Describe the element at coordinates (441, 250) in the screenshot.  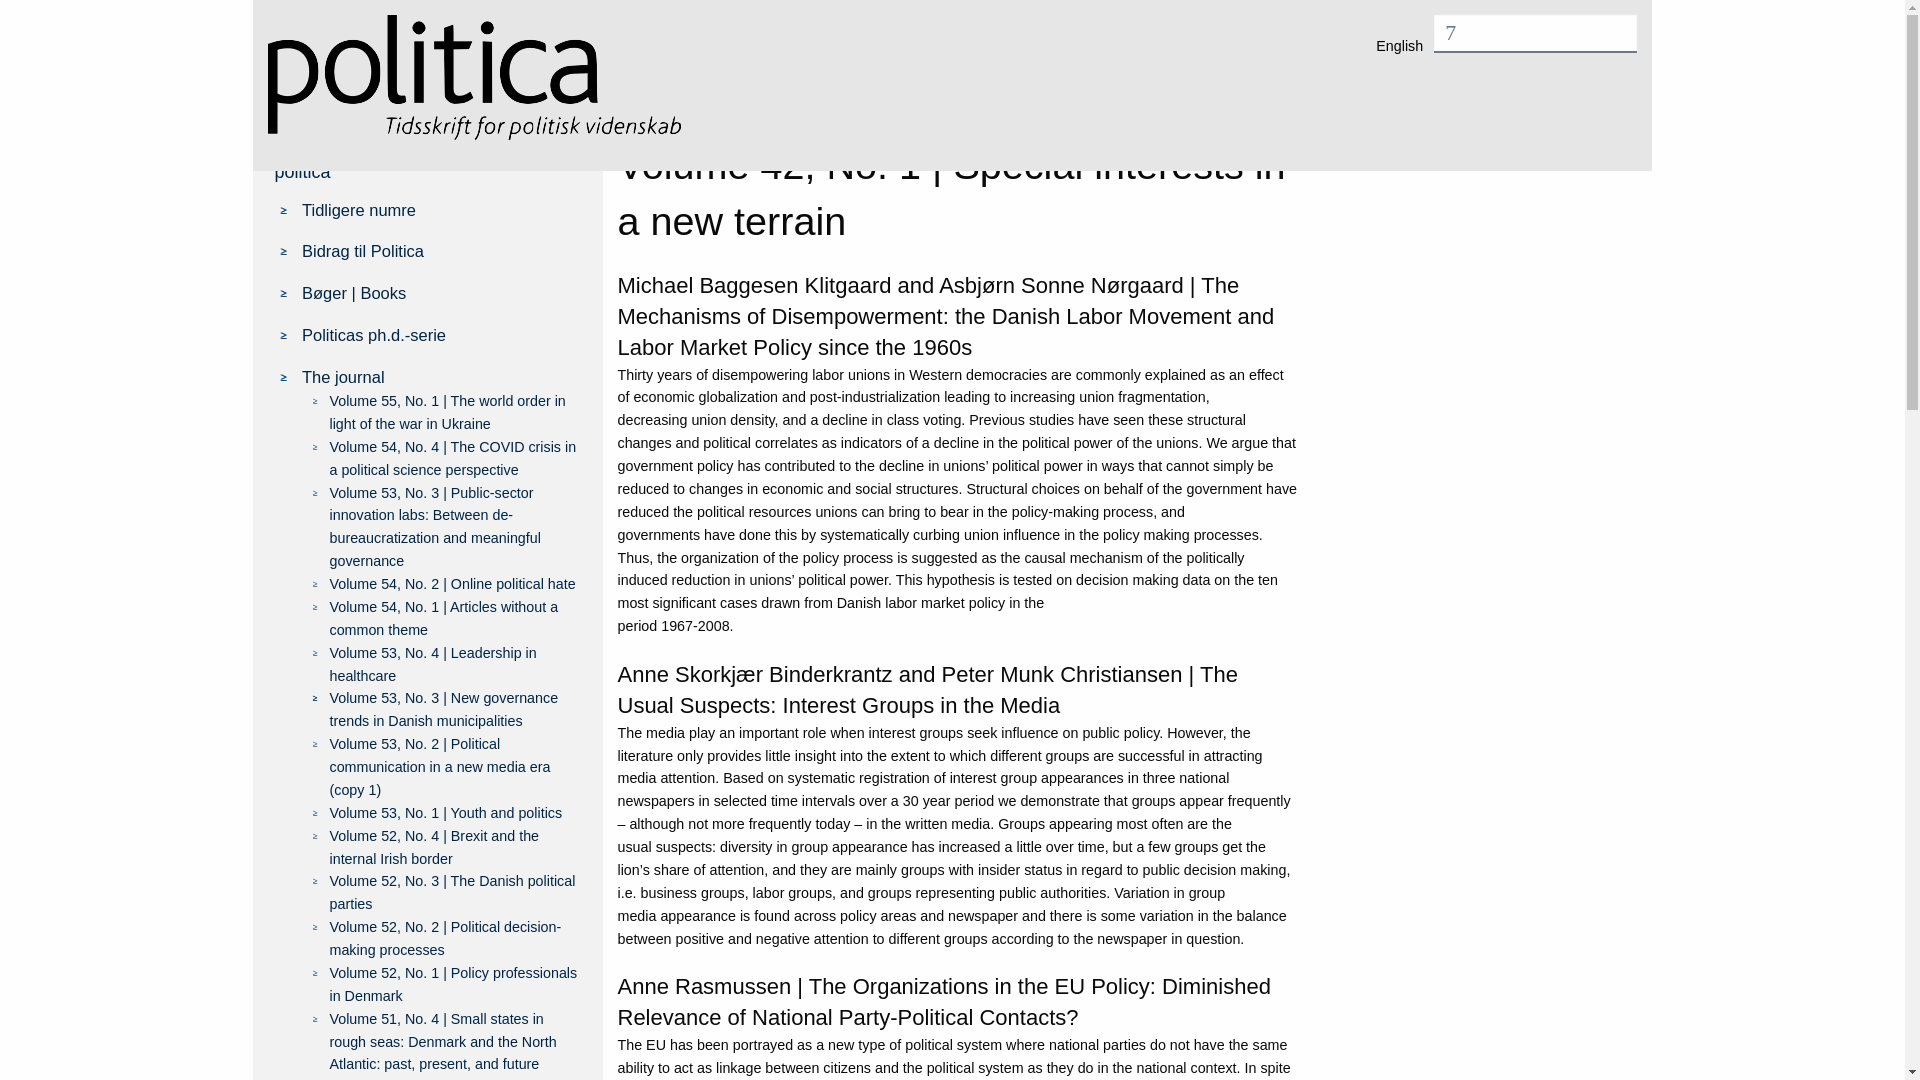
I see `Bidrag til Politica` at that location.